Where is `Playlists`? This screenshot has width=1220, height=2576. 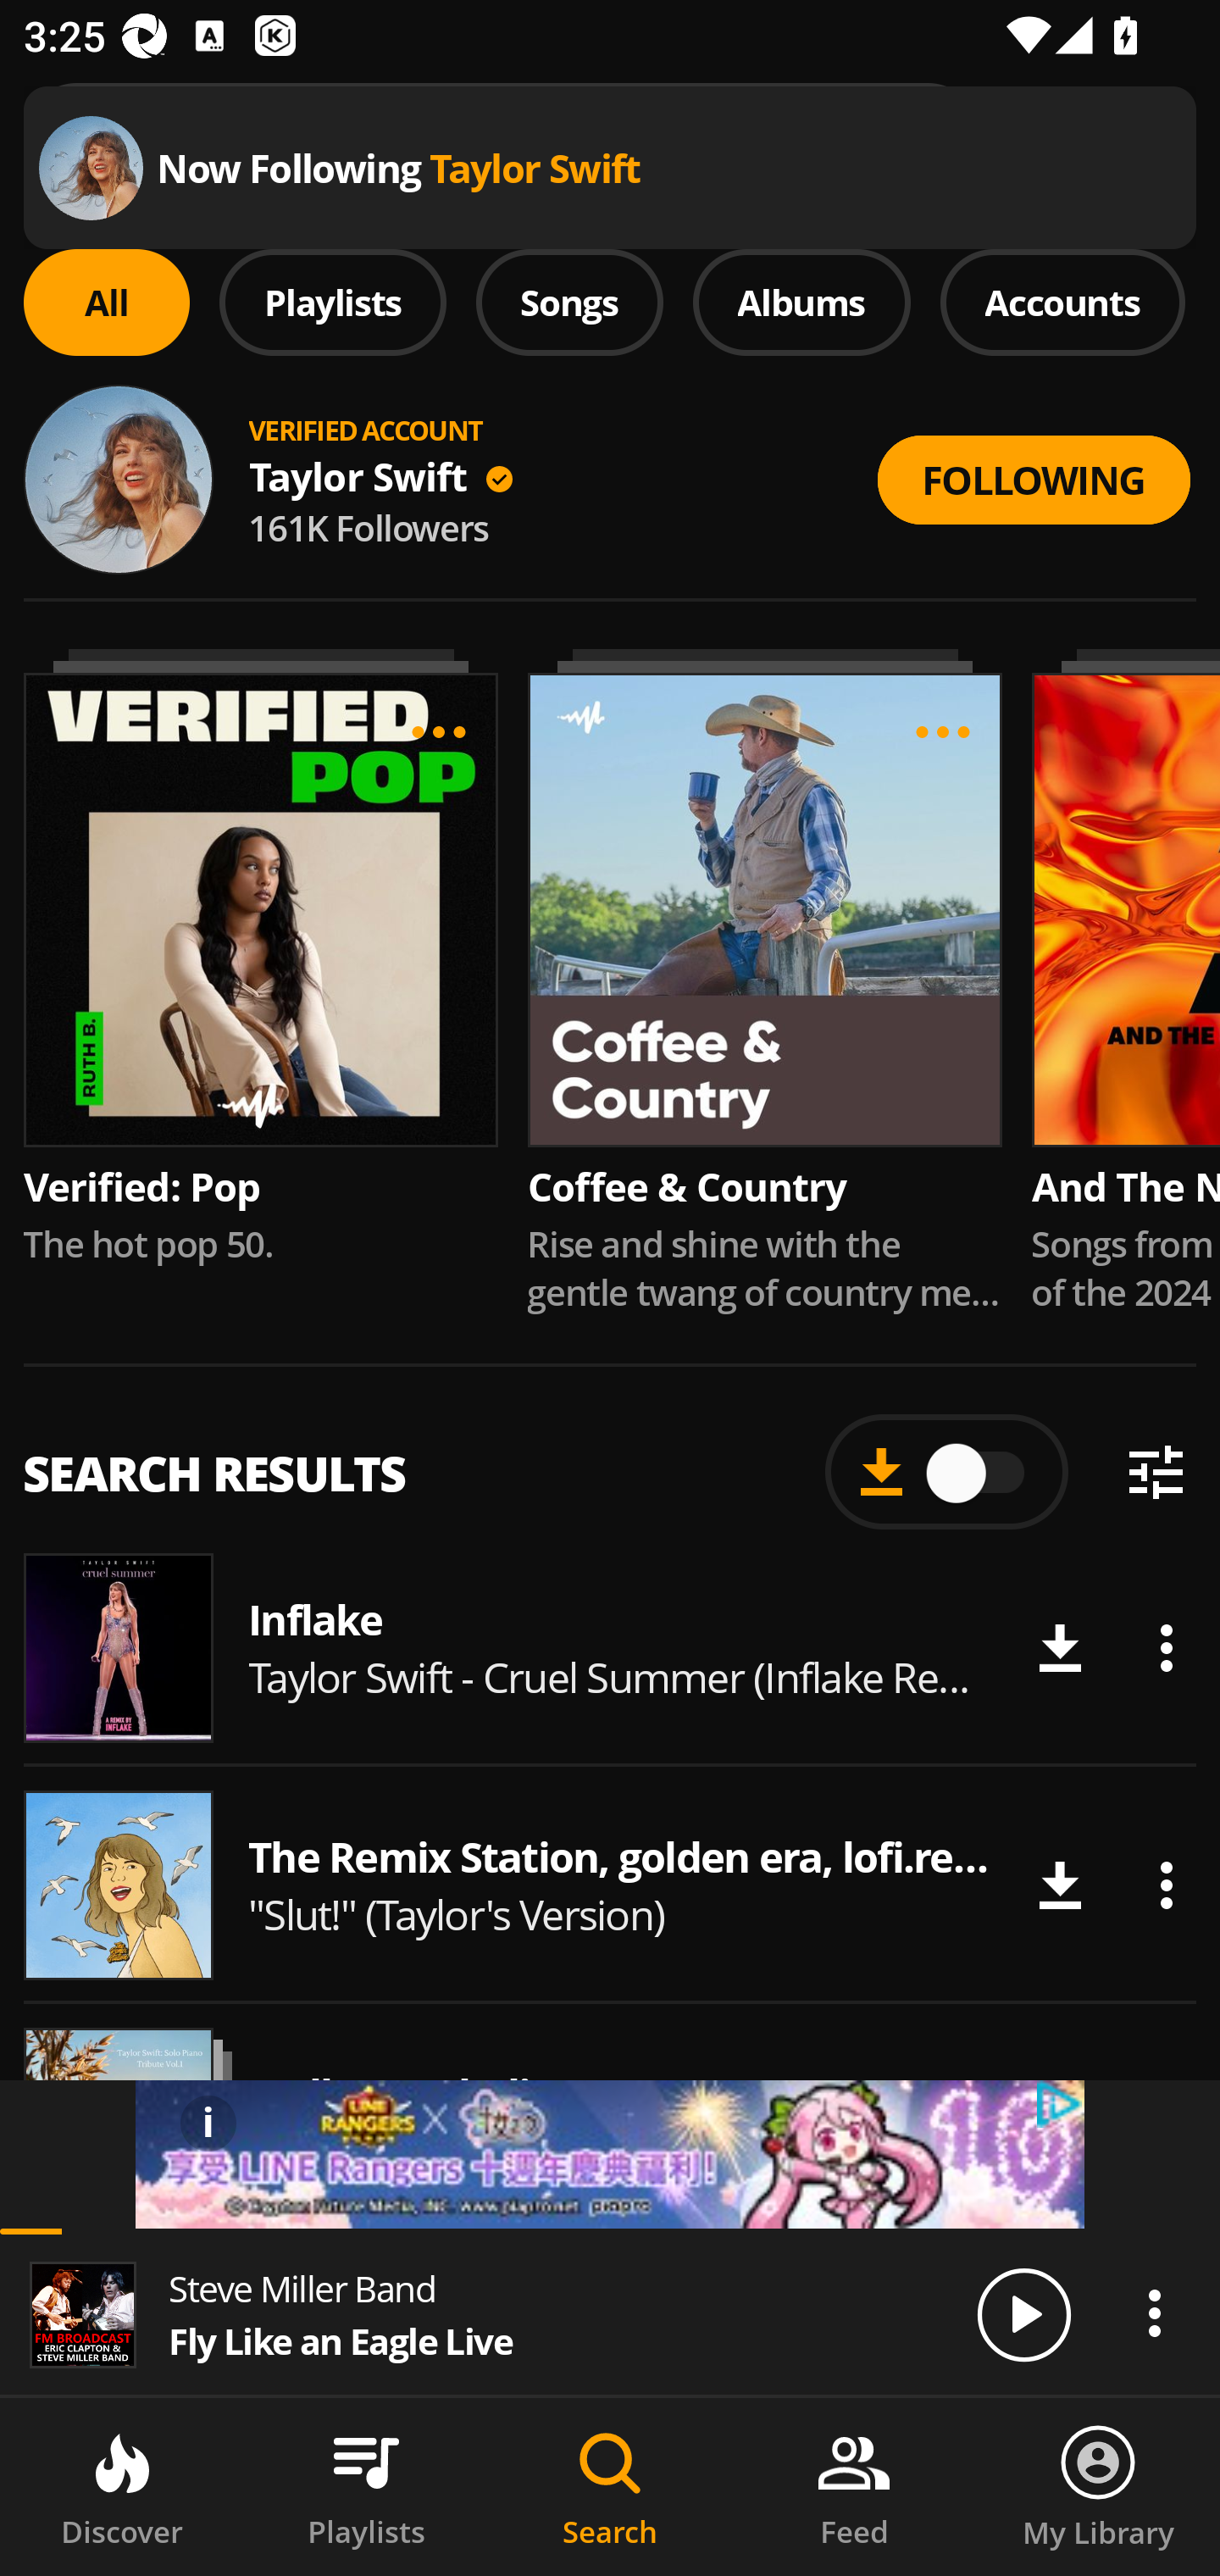 Playlists is located at coordinates (366, 2487).